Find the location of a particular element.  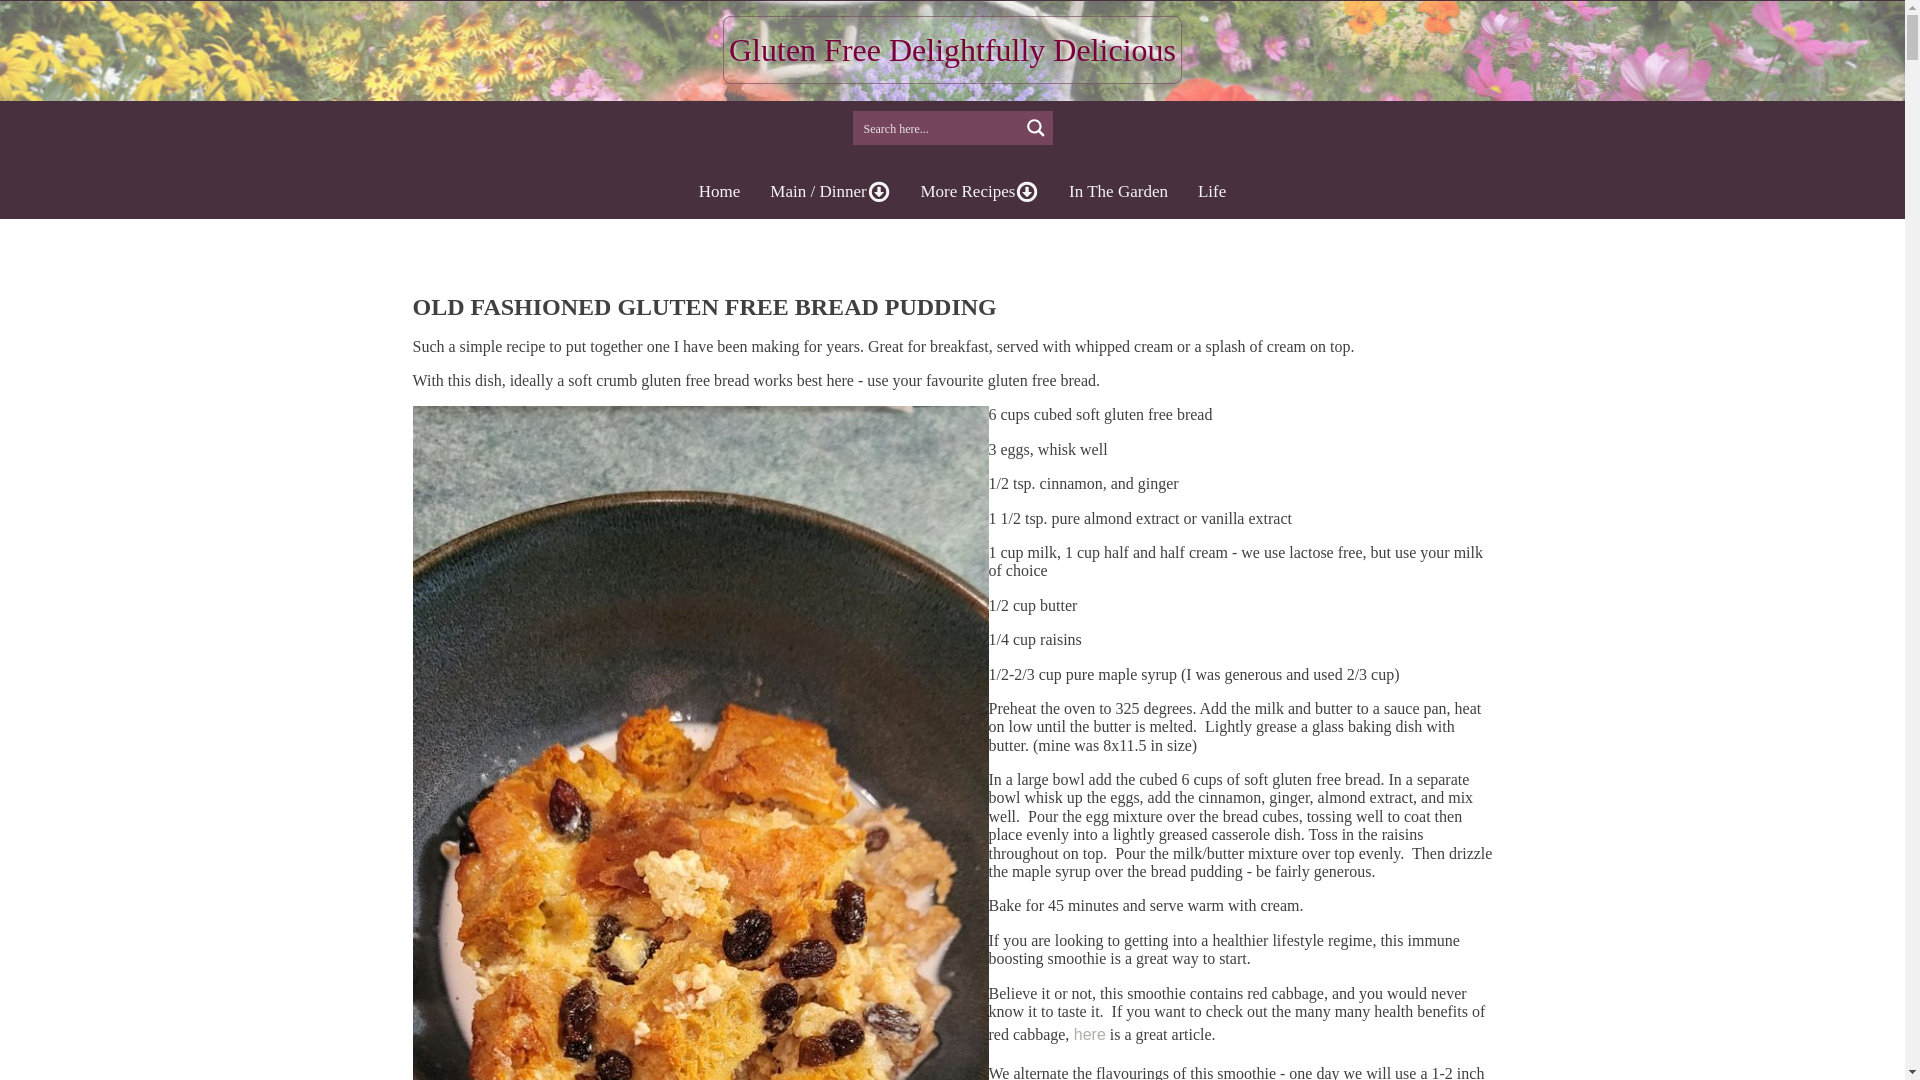

here is located at coordinates (1087, 1034).